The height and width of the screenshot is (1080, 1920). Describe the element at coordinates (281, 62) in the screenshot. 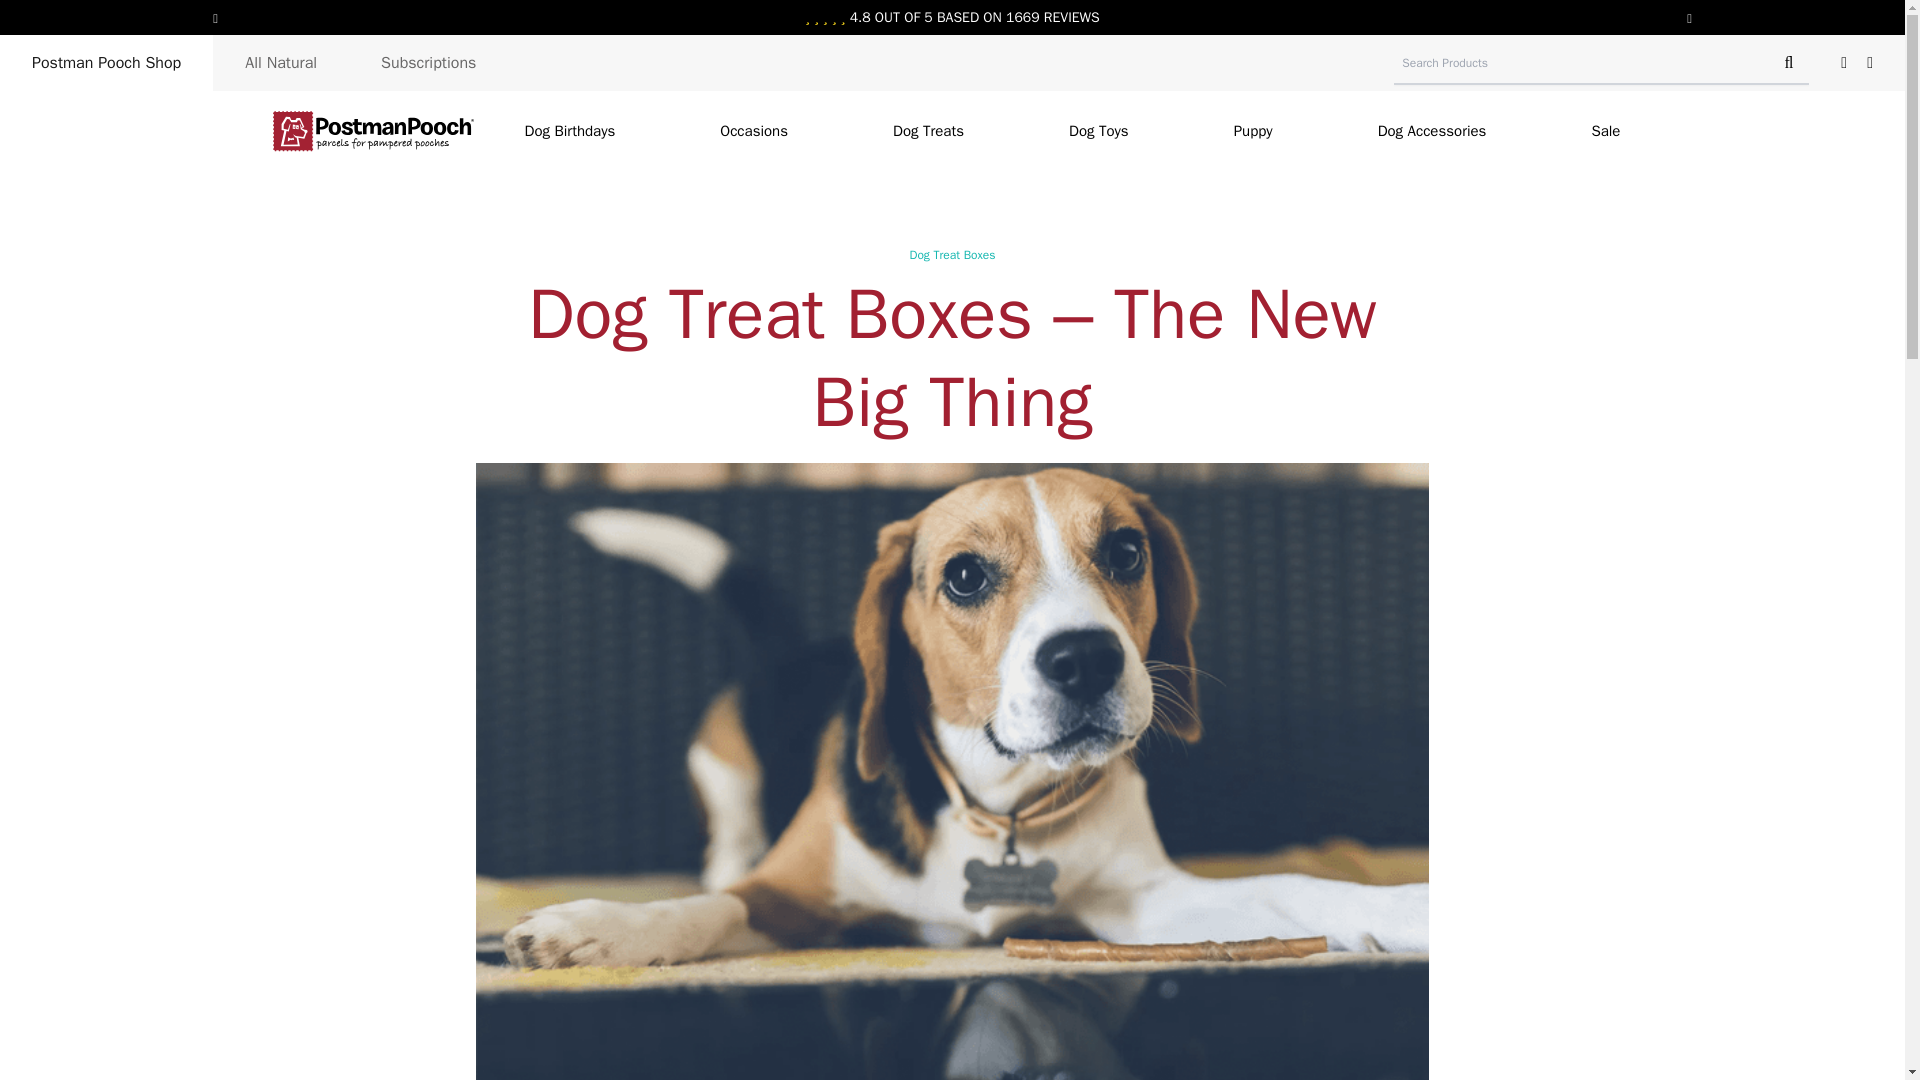

I see `All Natural` at that location.